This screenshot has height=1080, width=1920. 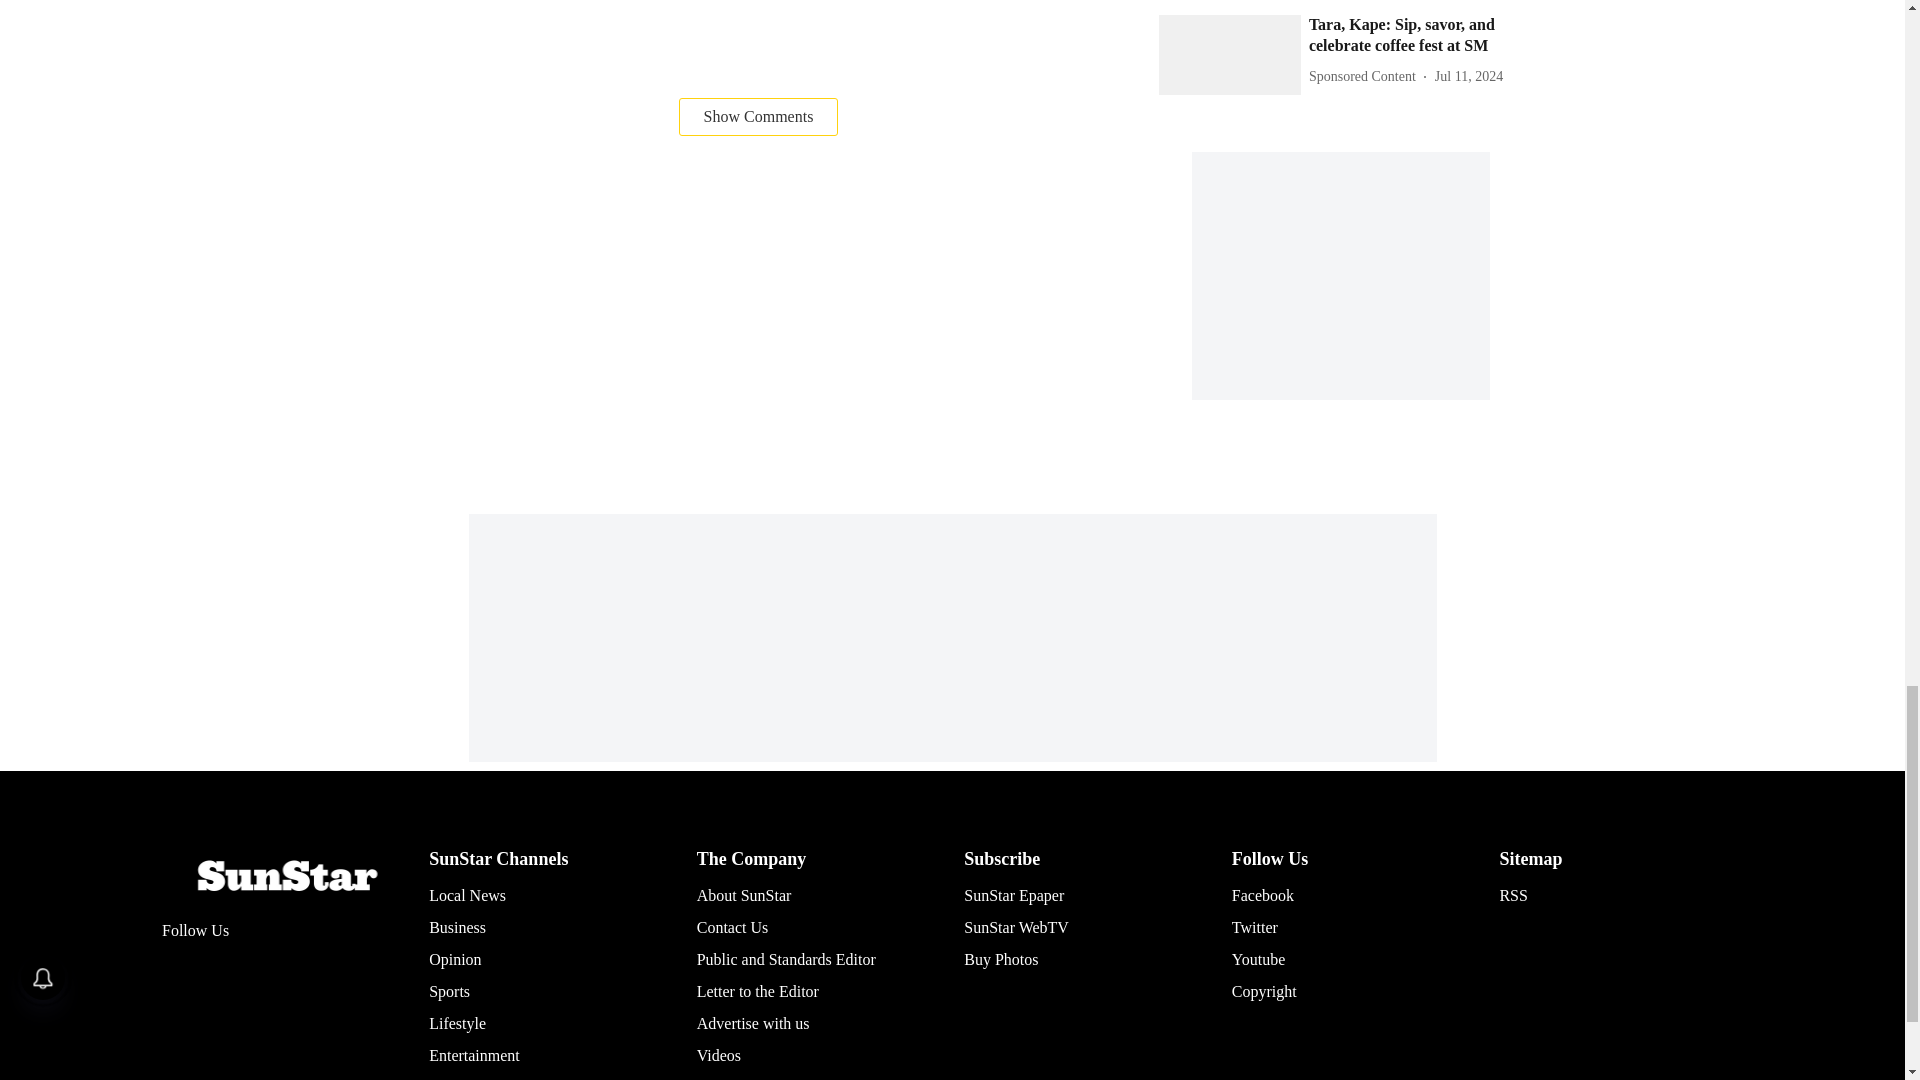 What do you see at coordinates (759, 117) in the screenshot?
I see `Show Comments` at bounding box center [759, 117].